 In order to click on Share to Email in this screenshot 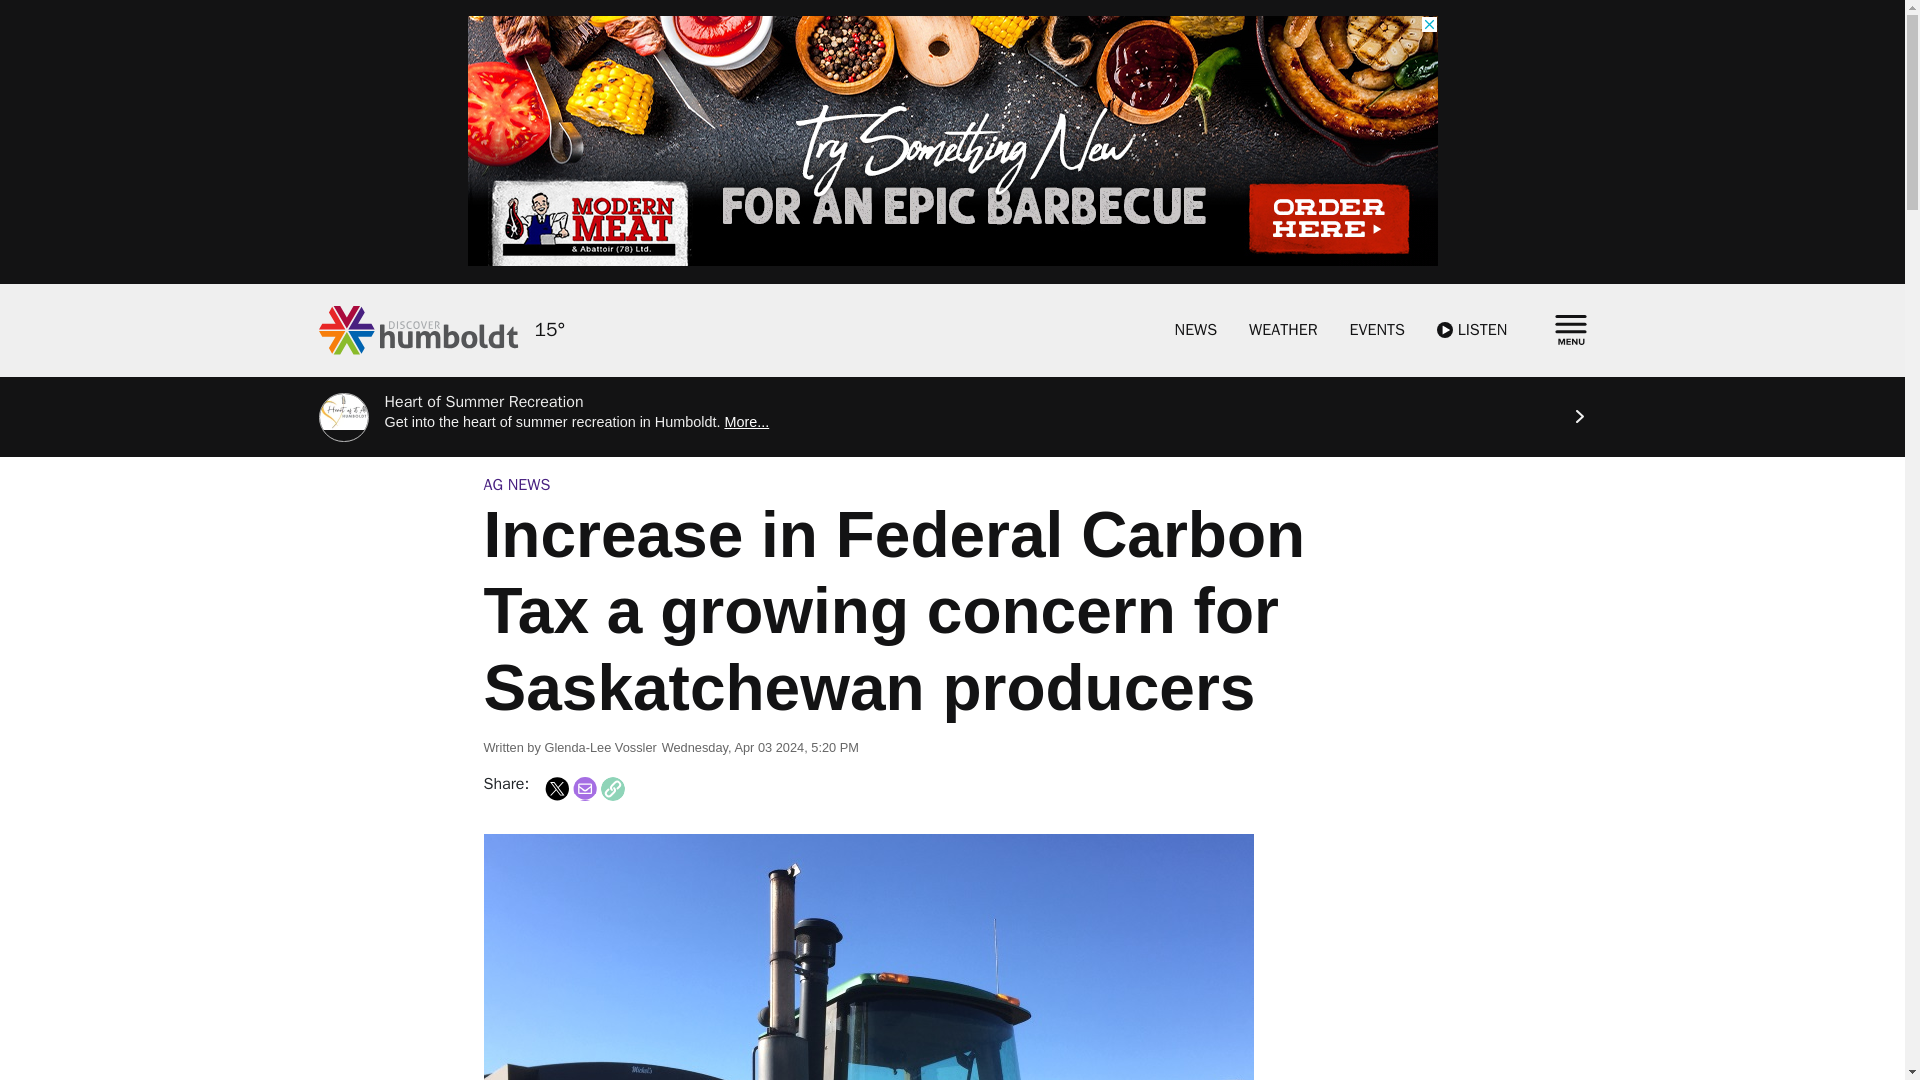, I will do `click(584, 788)`.